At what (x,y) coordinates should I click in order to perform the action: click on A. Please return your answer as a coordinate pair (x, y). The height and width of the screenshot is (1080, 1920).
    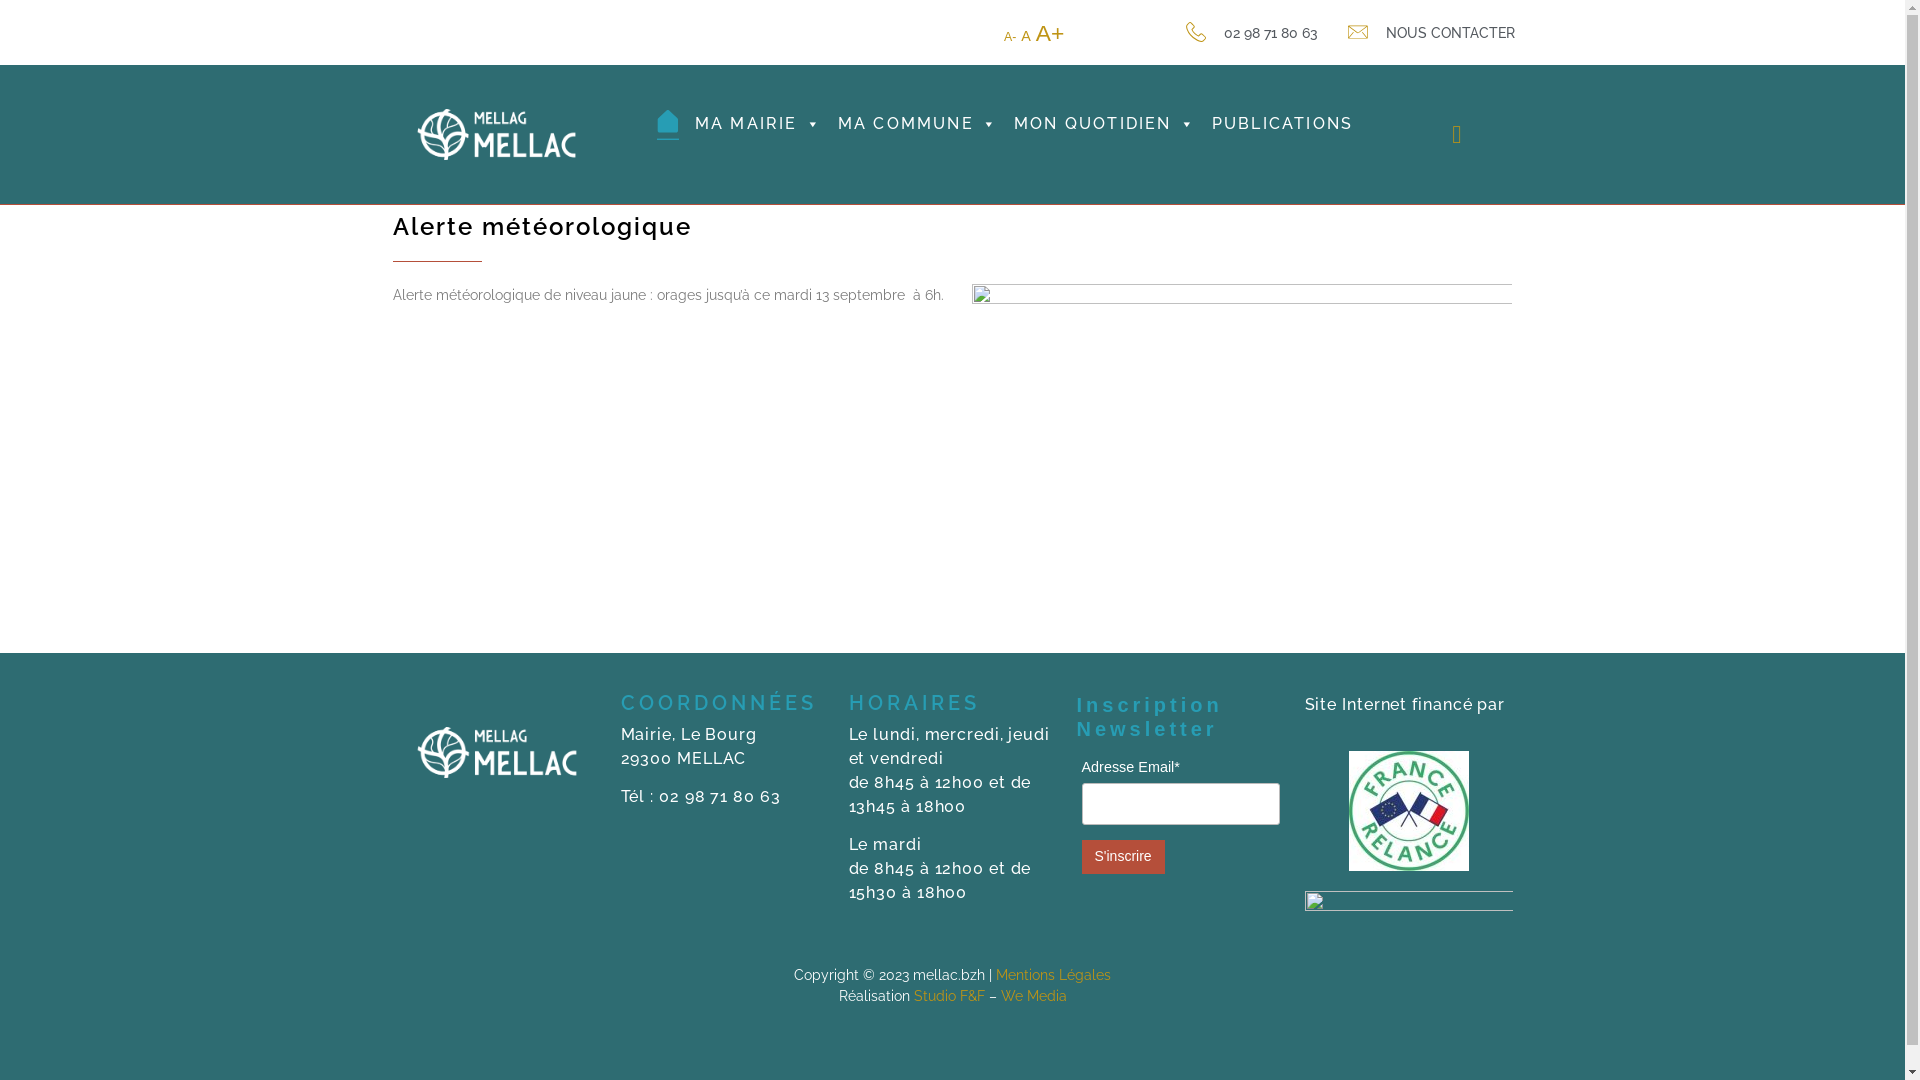
    Looking at the image, I should click on (1050, 33).